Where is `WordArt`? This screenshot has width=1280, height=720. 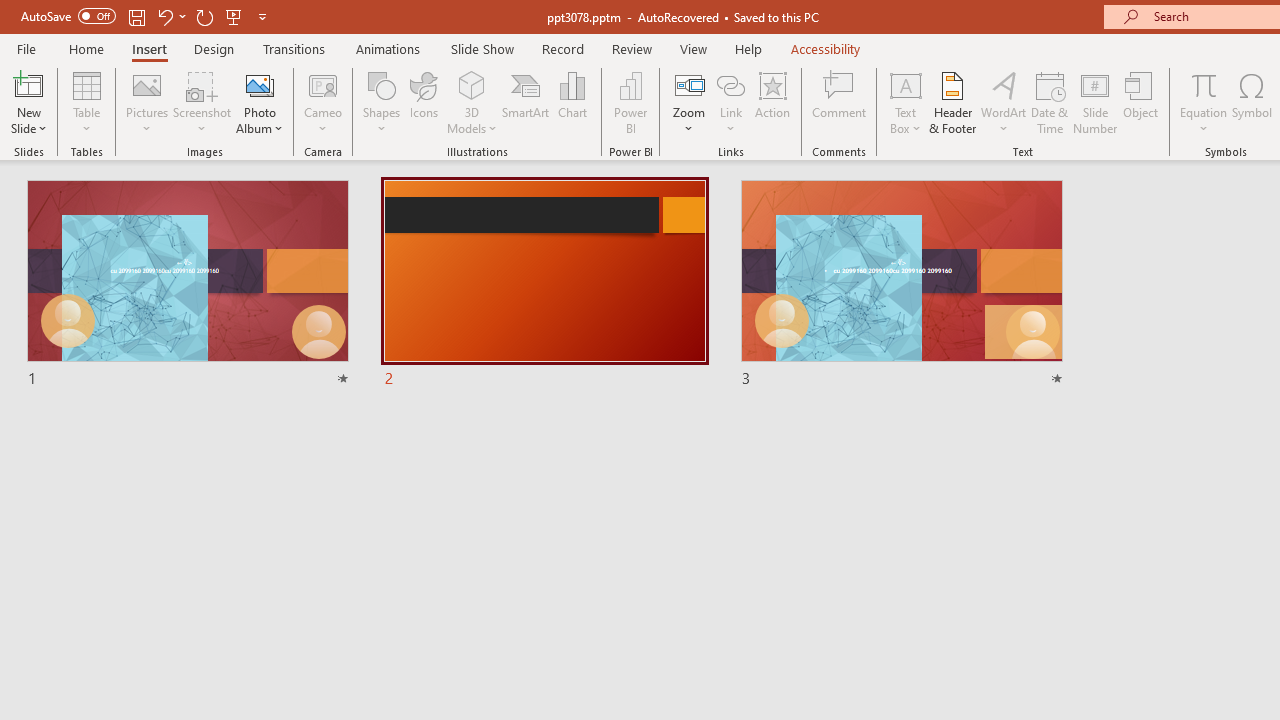 WordArt is located at coordinates (1004, 102).